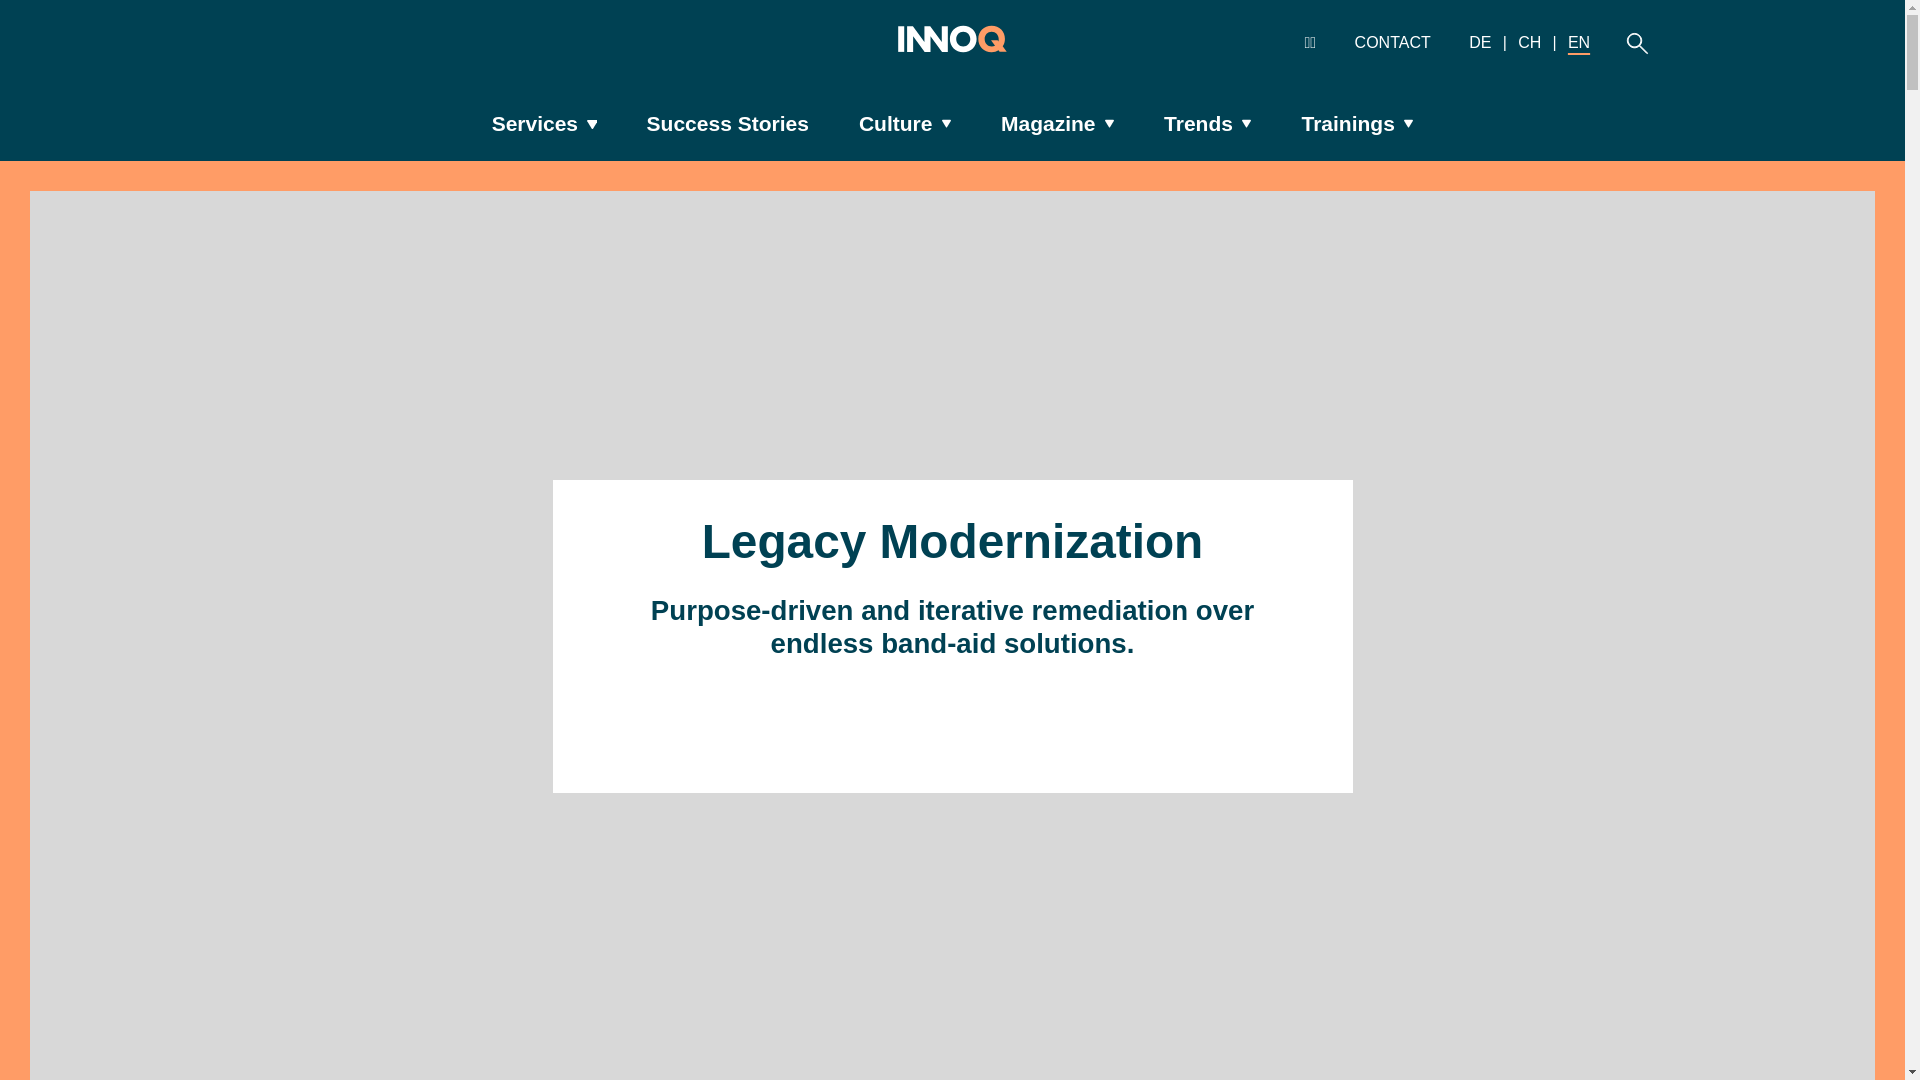 Image resolution: width=1920 pixels, height=1080 pixels. I want to click on Success Stories, so click(727, 124).